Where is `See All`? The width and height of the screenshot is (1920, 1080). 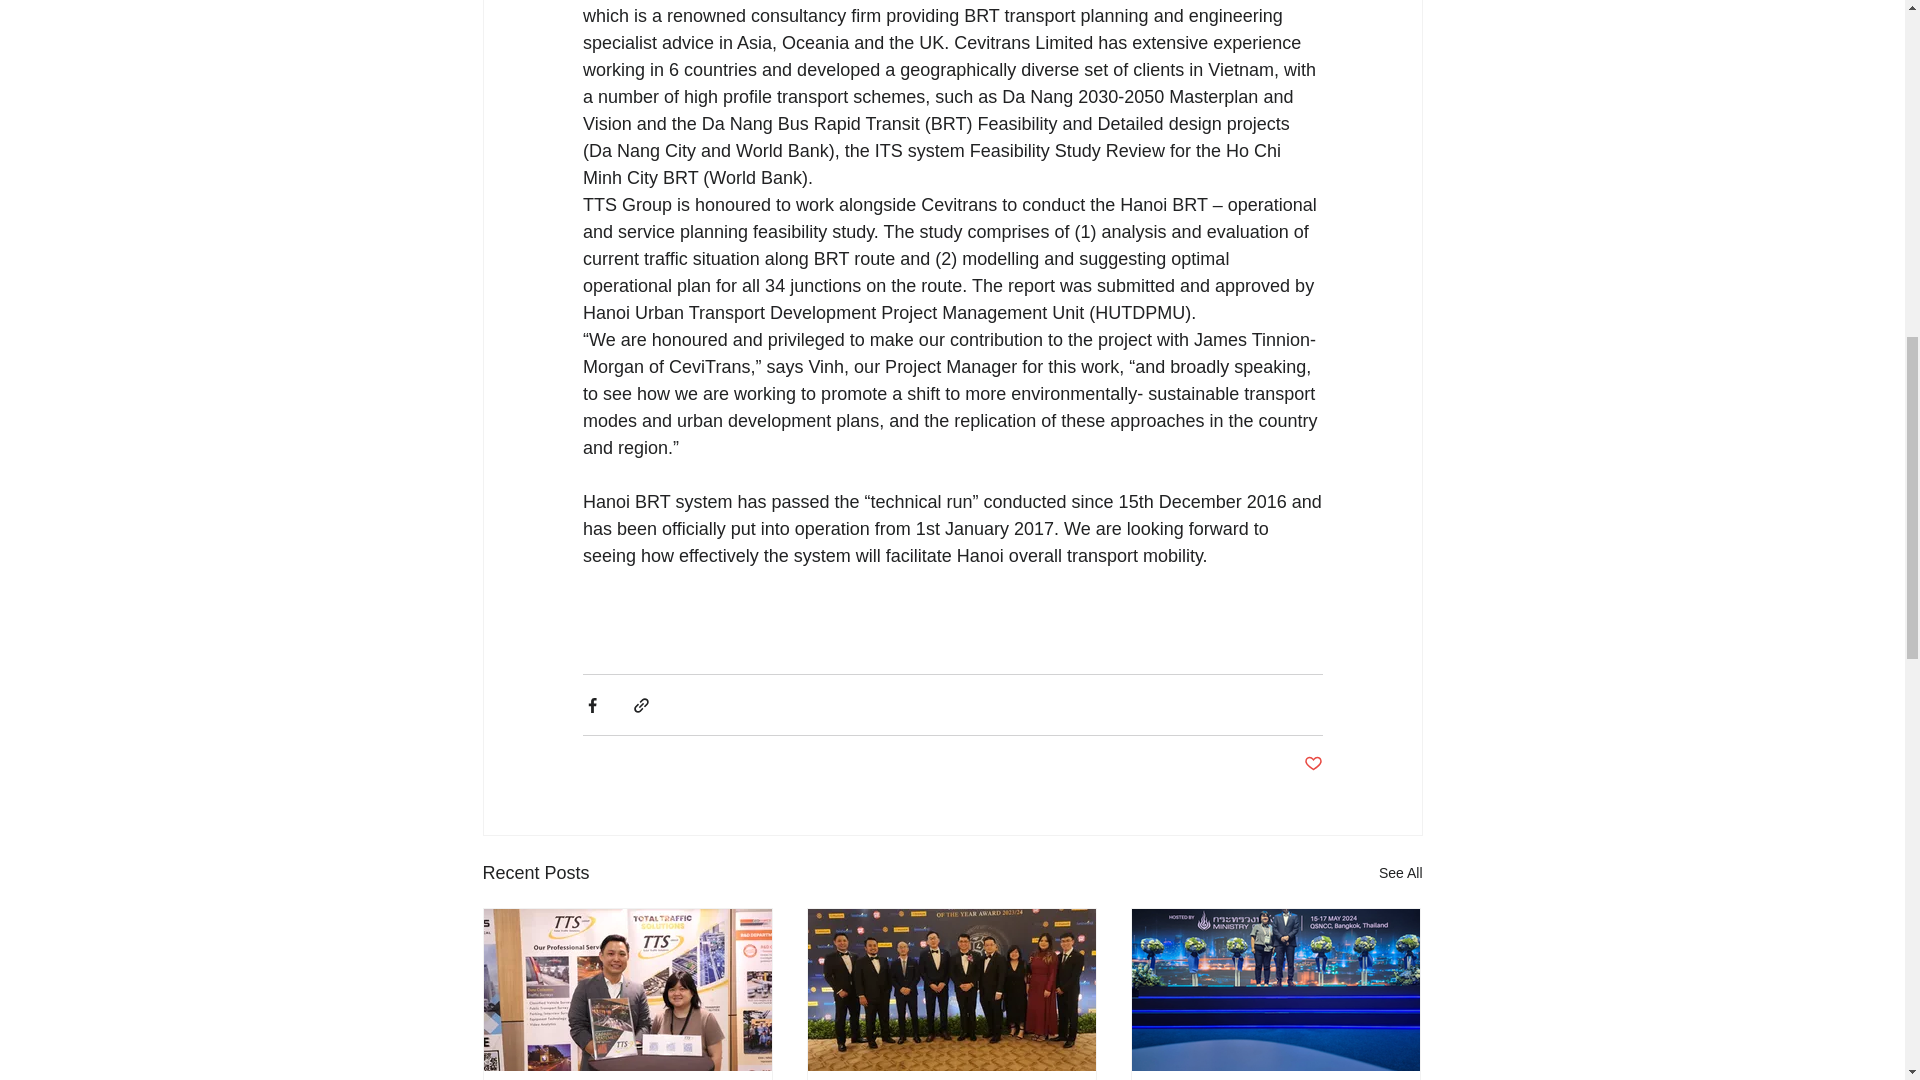 See All is located at coordinates (1400, 872).